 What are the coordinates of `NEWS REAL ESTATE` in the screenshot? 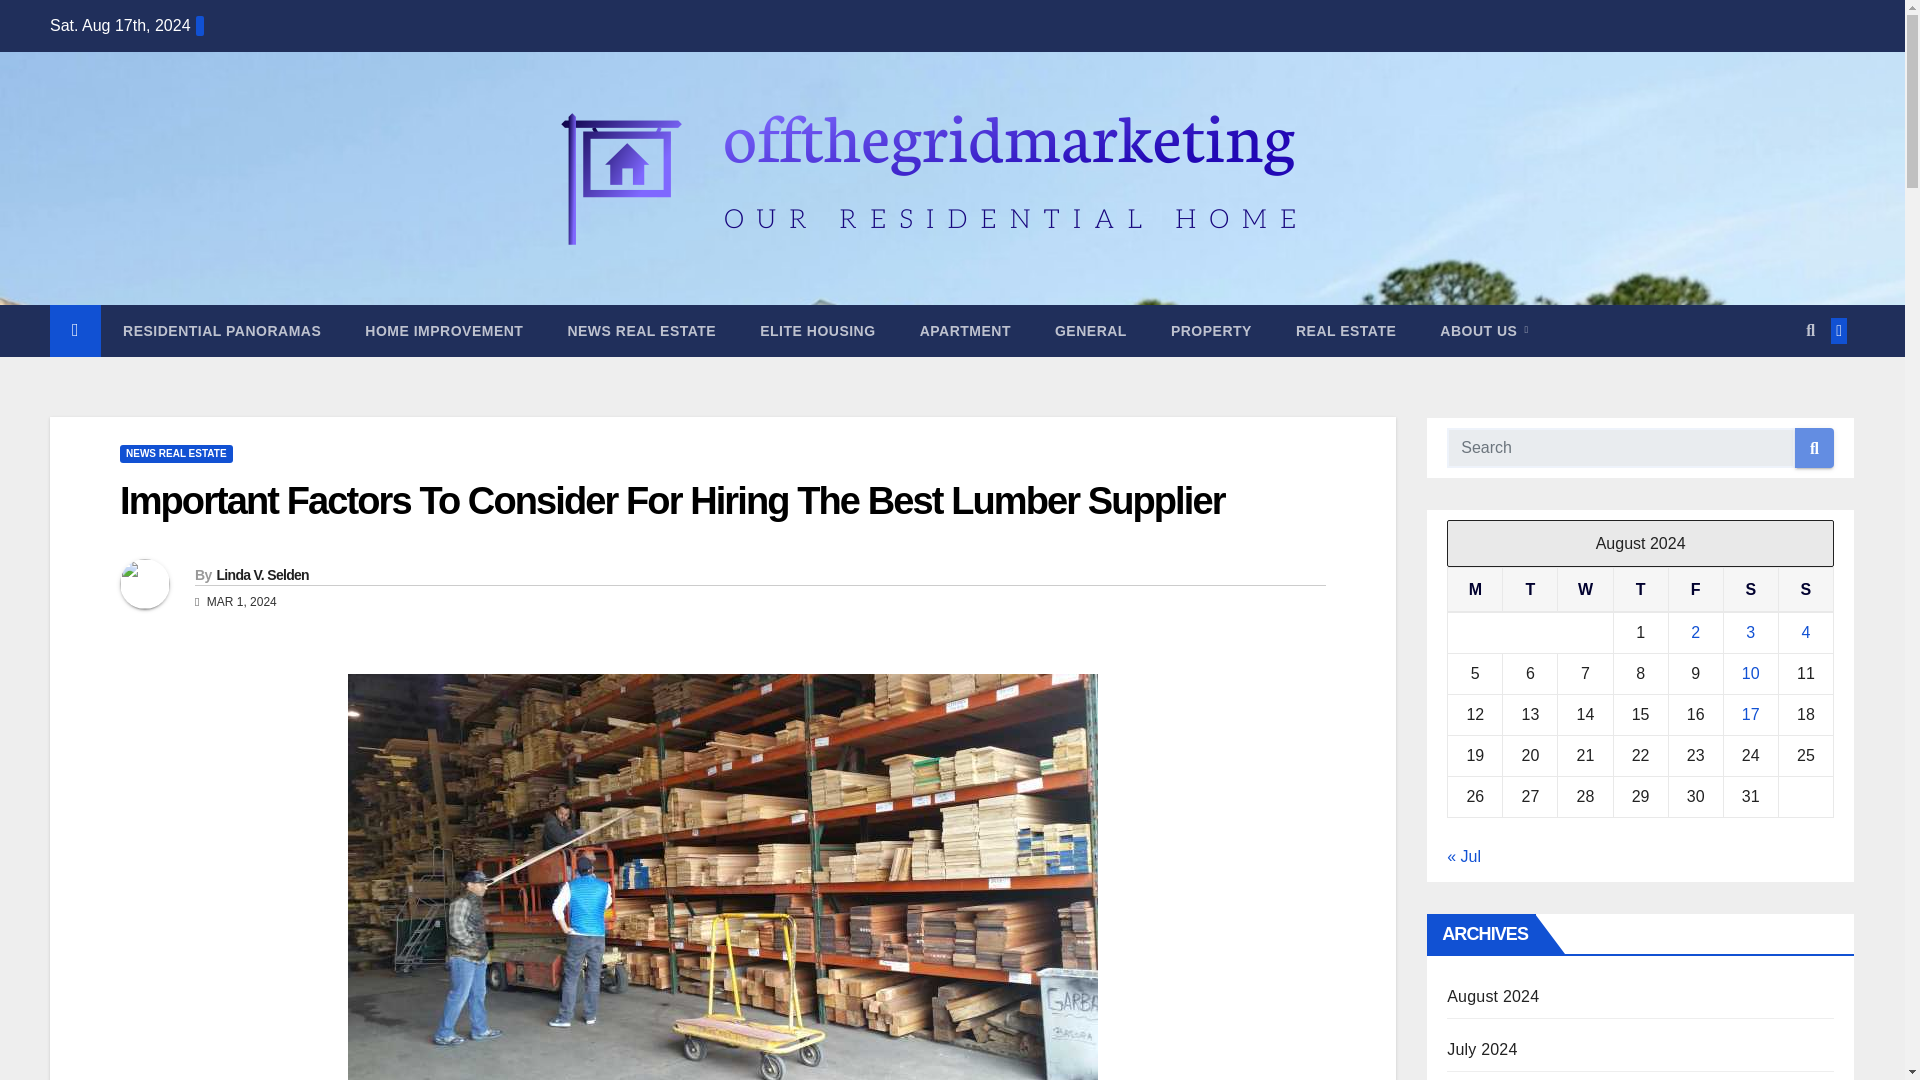 It's located at (176, 454).